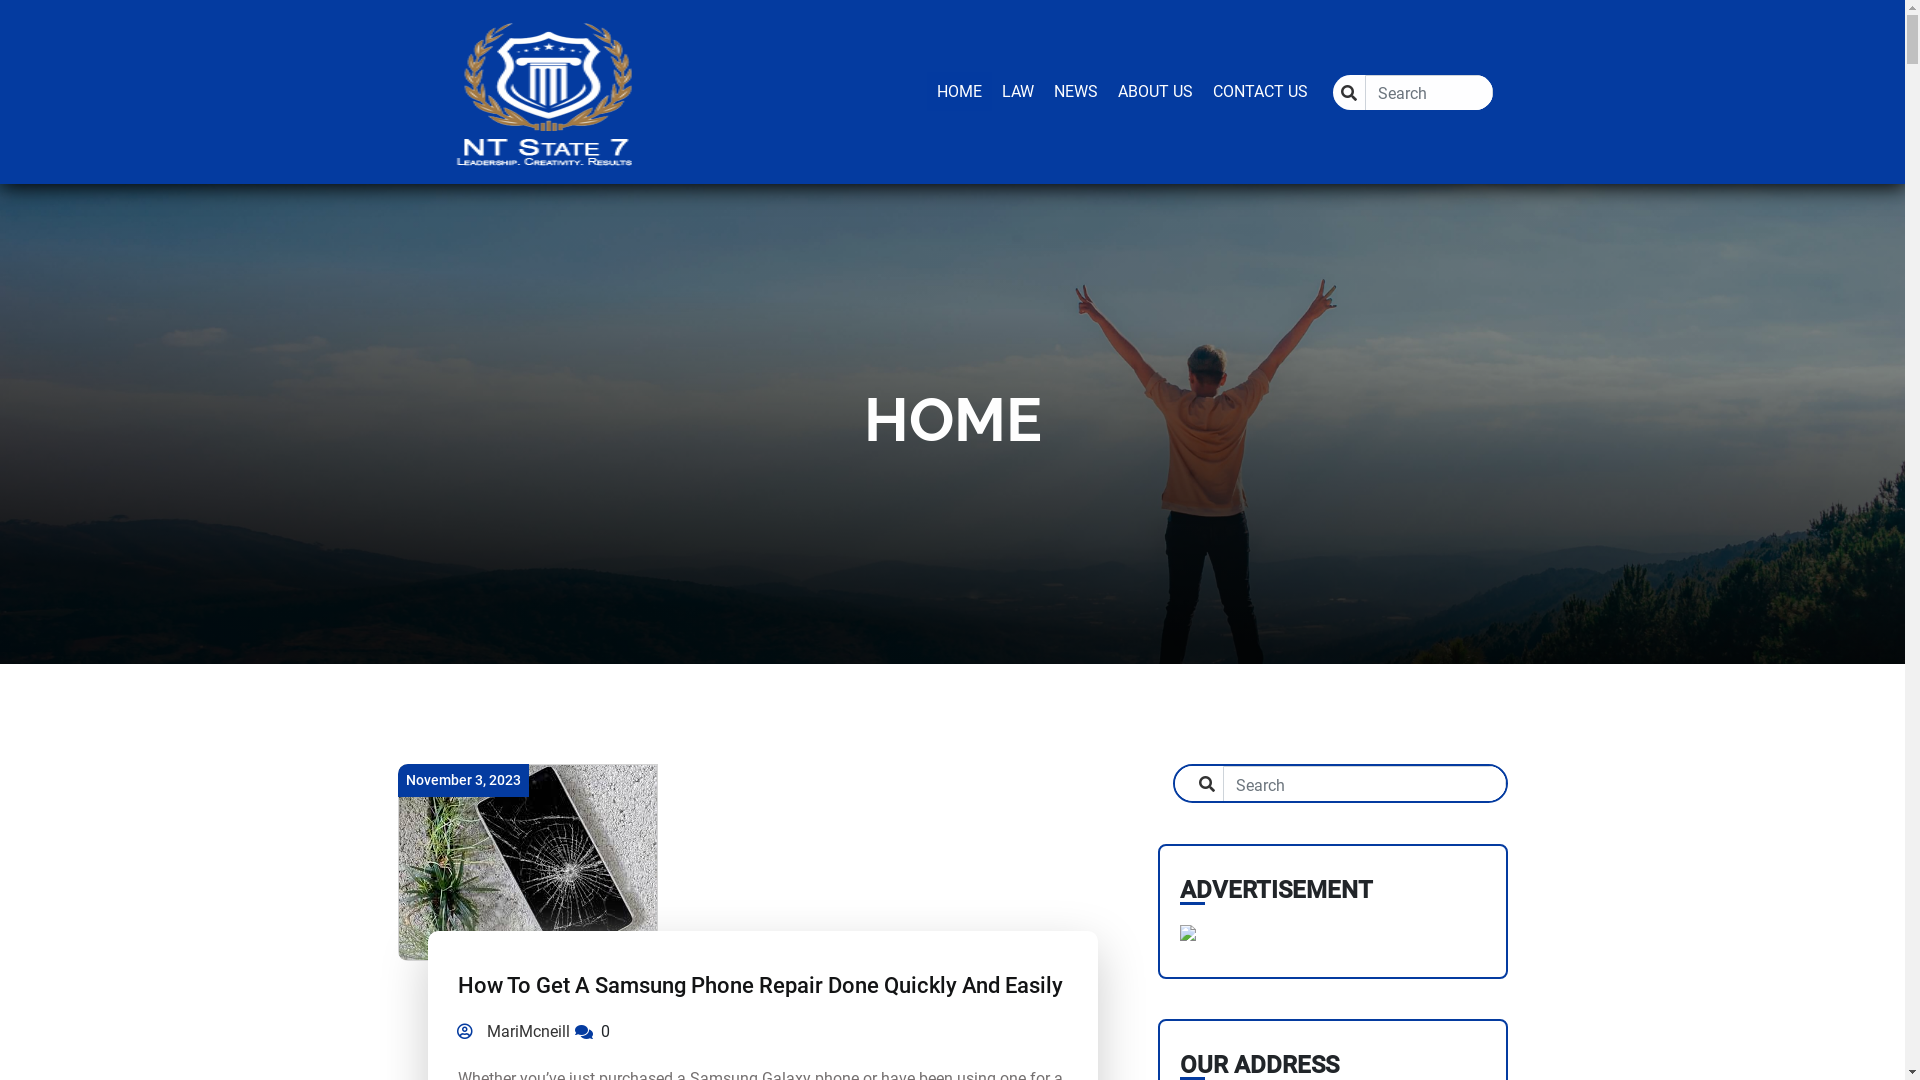 This screenshot has width=1920, height=1080. I want to click on How To Get A Samsung Phone Repair Done Quickly And Easily, so click(760, 986).